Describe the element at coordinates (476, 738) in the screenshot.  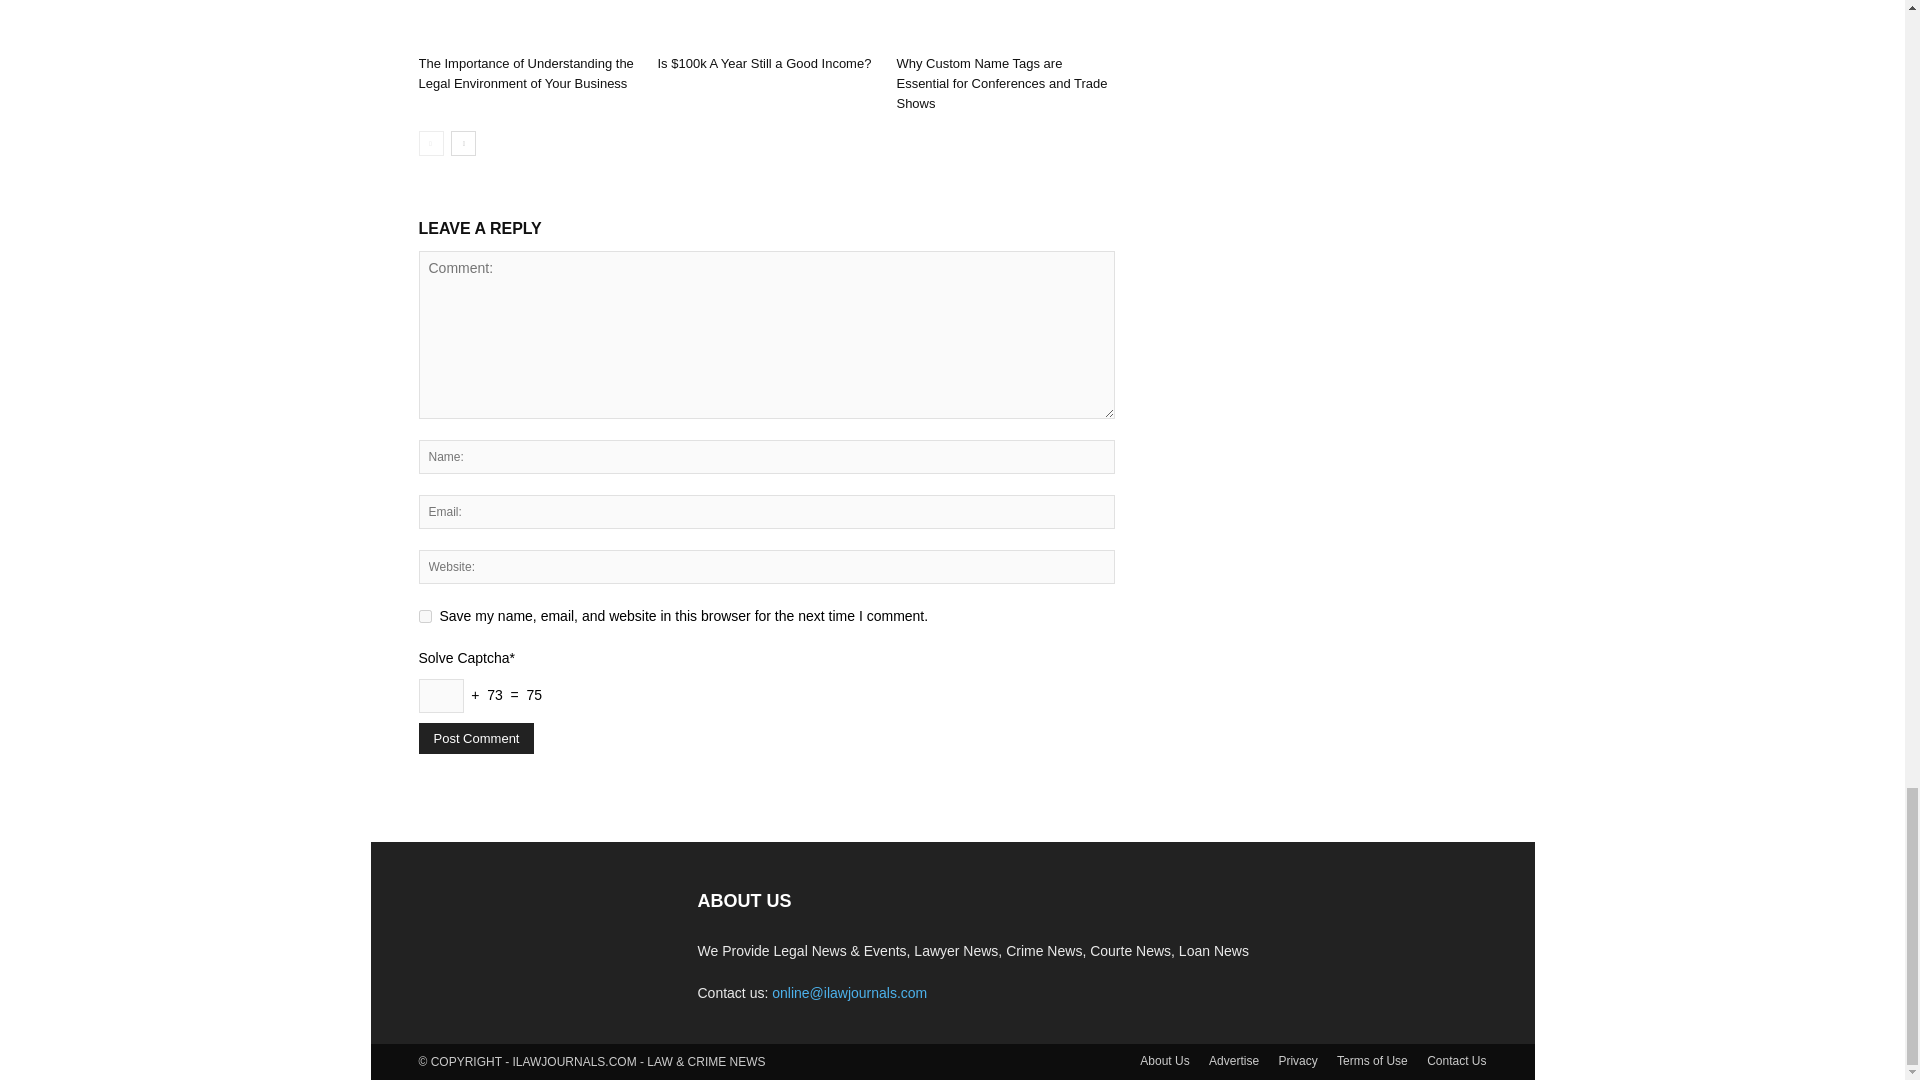
I see `Post Comment` at that location.